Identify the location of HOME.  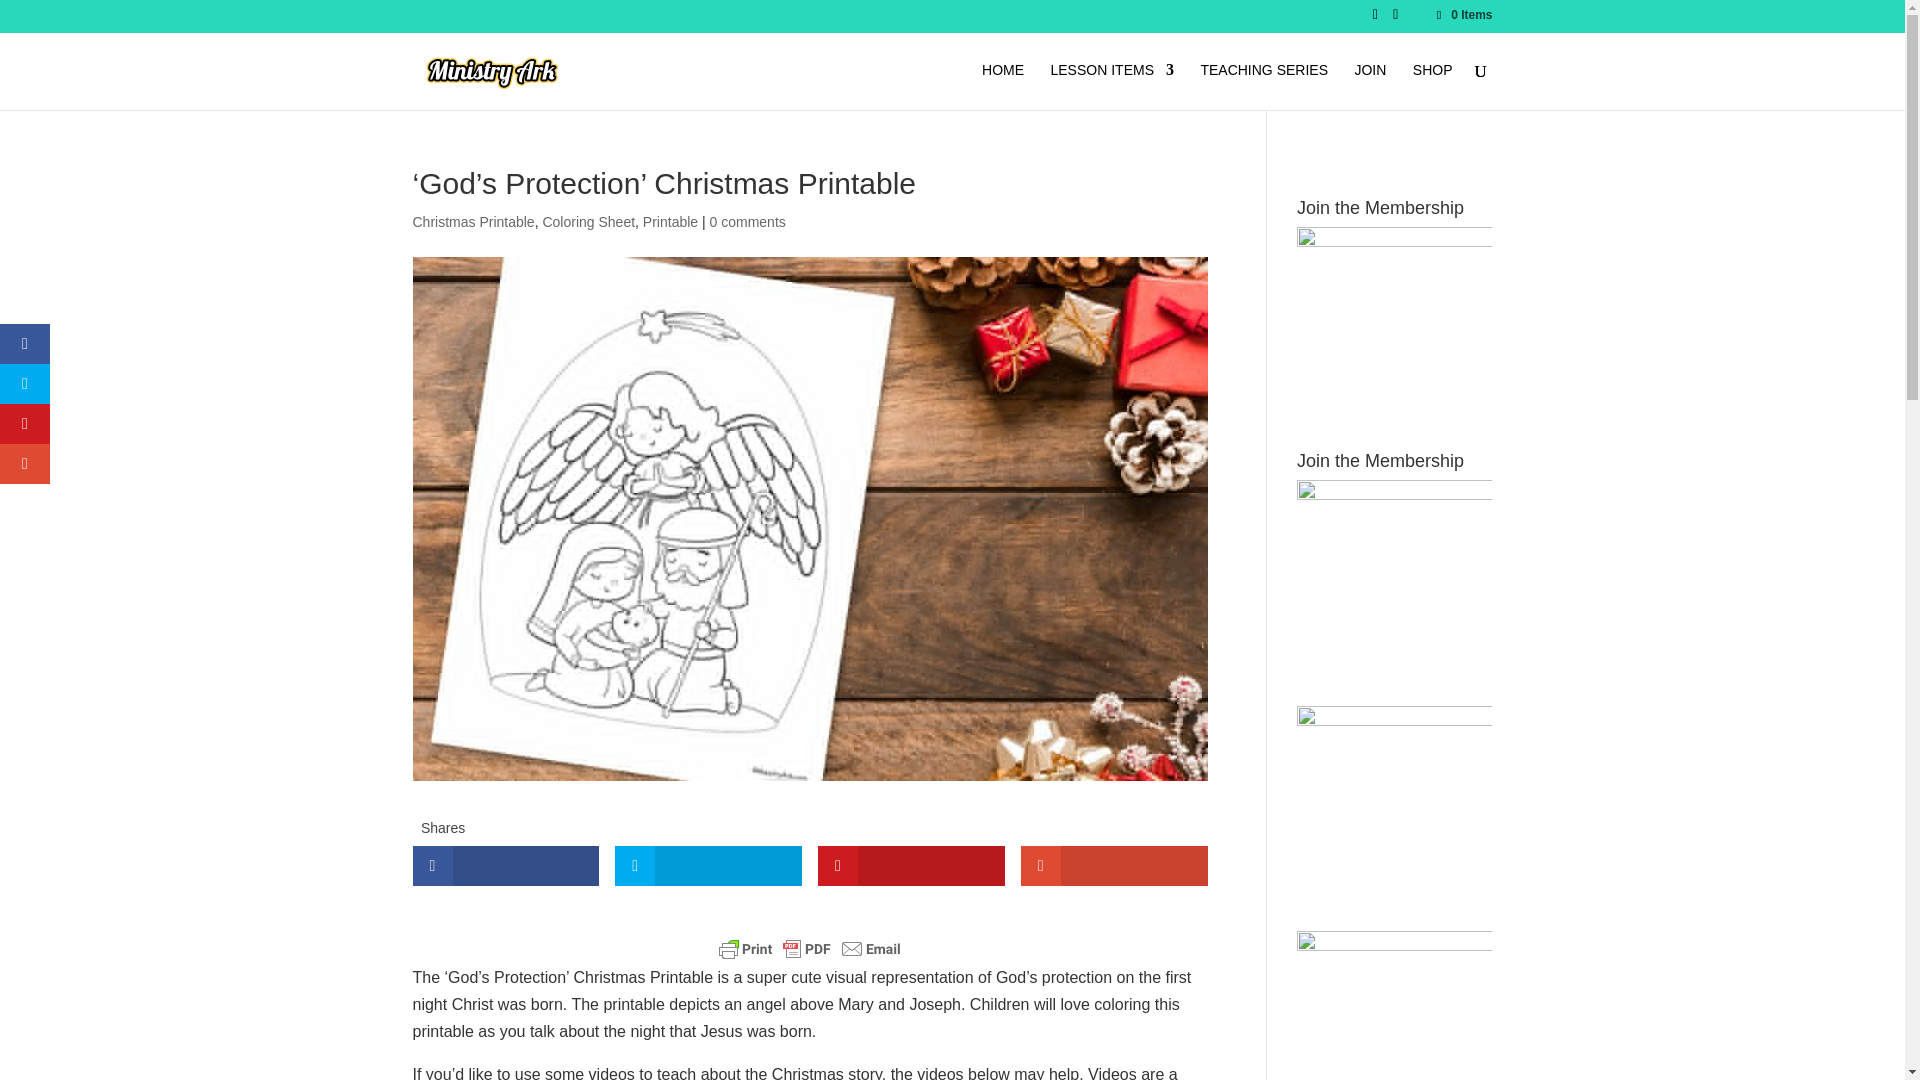
(1002, 86).